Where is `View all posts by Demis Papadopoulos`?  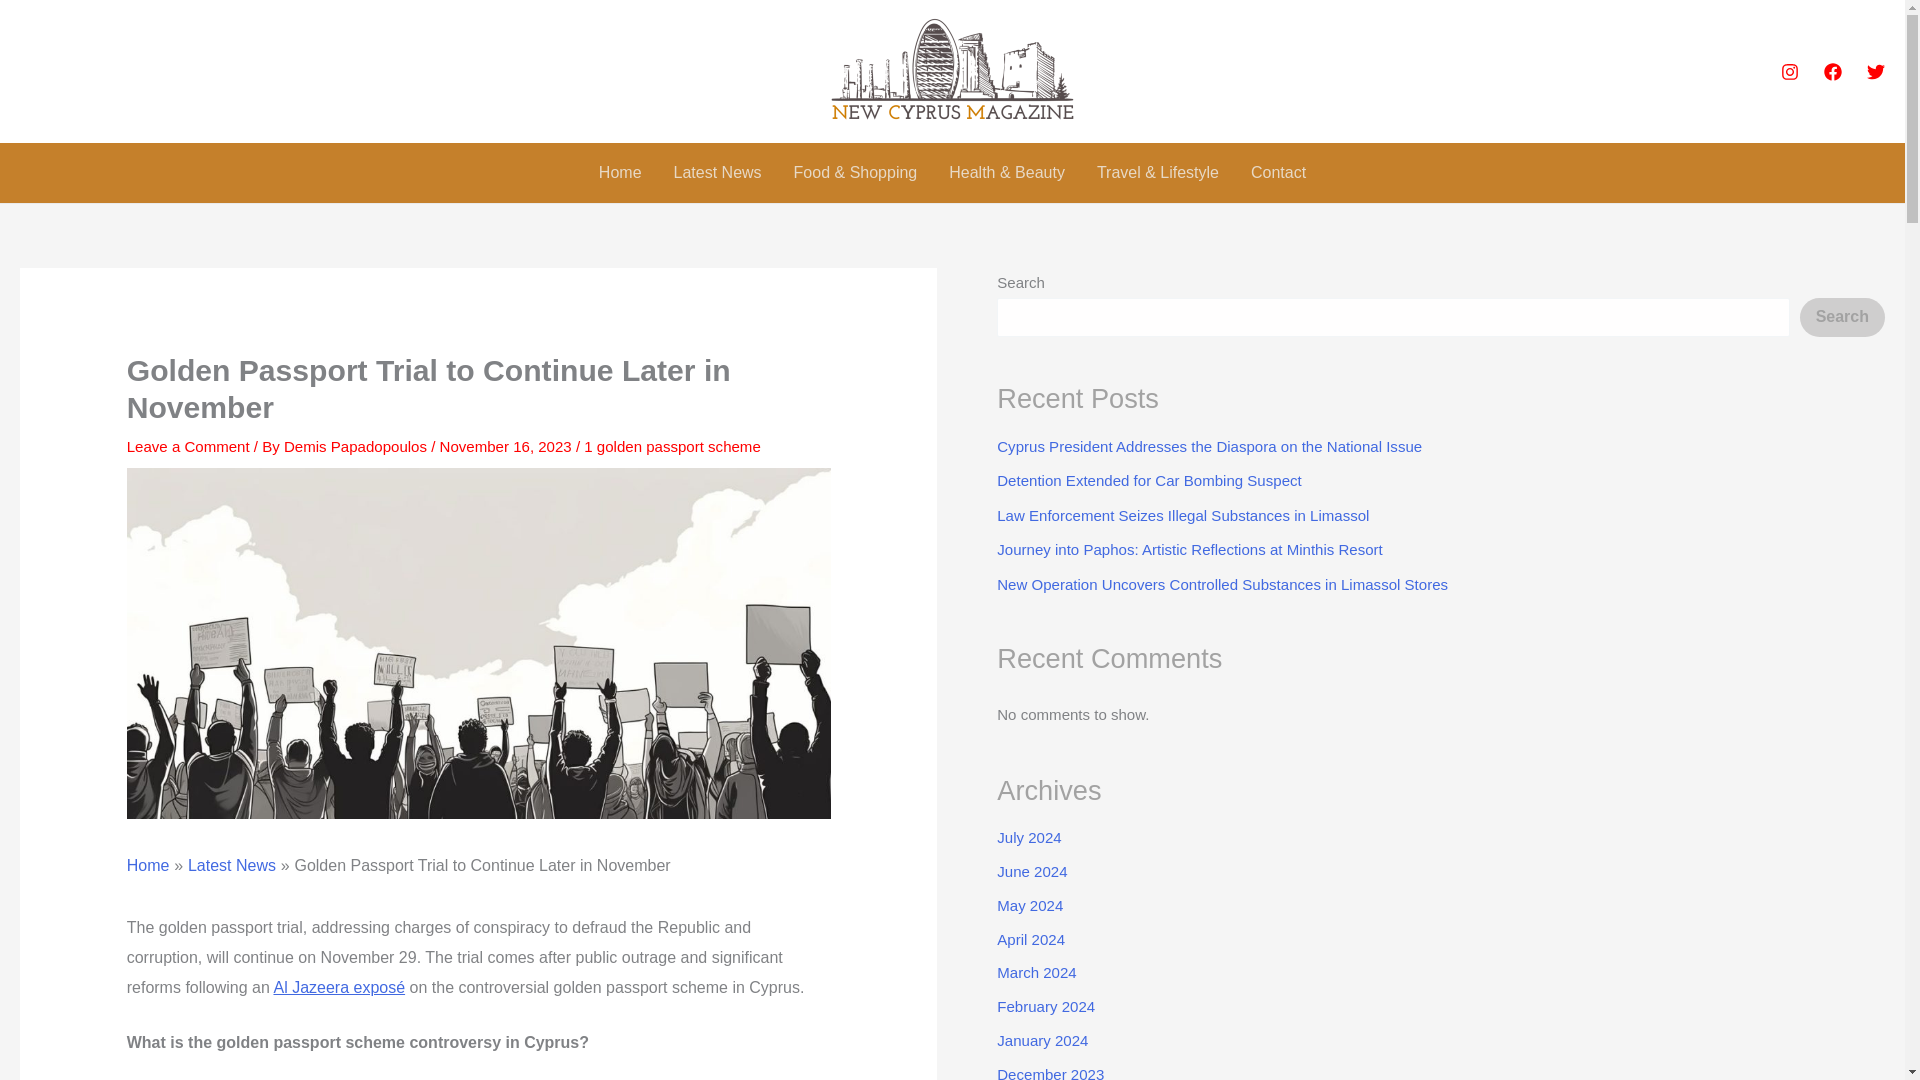 View all posts by Demis Papadopoulos is located at coordinates (357, 446).